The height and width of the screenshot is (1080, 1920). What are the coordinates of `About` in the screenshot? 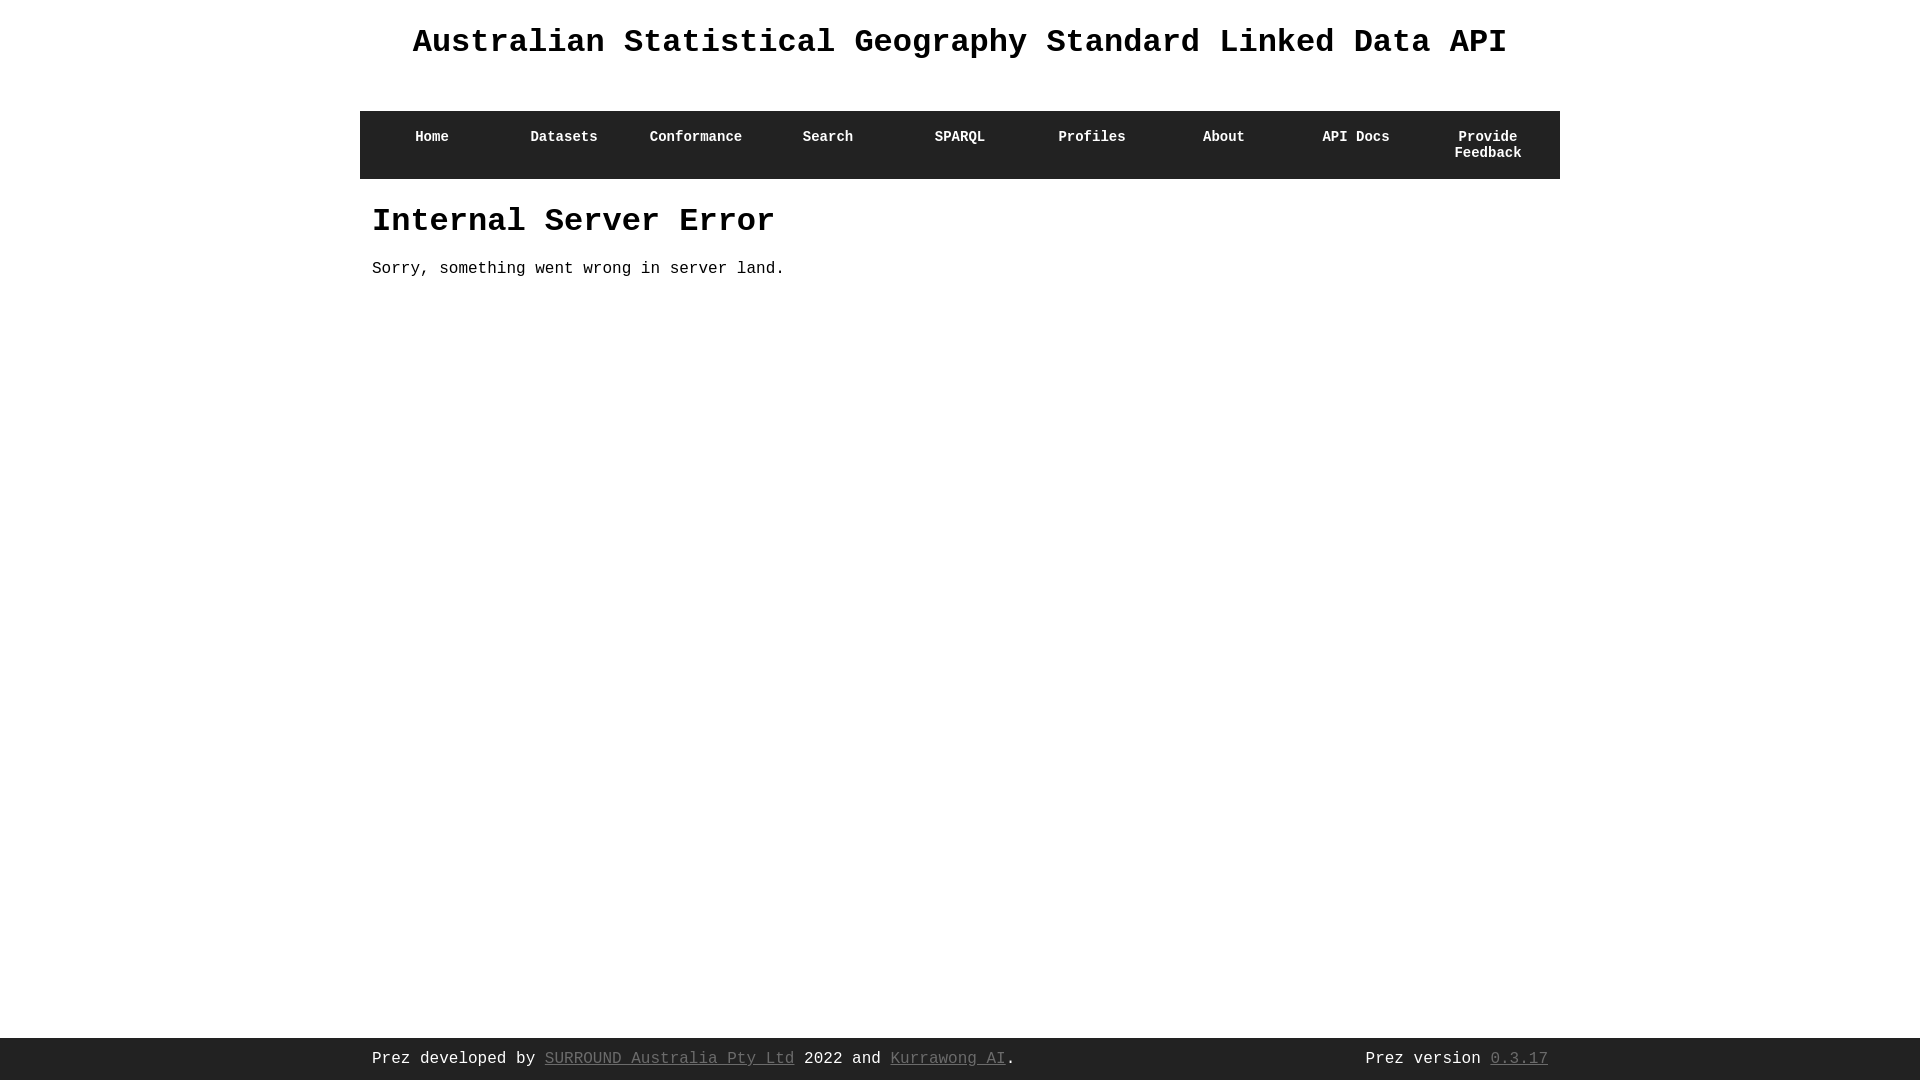 It's located at (1224, 145).